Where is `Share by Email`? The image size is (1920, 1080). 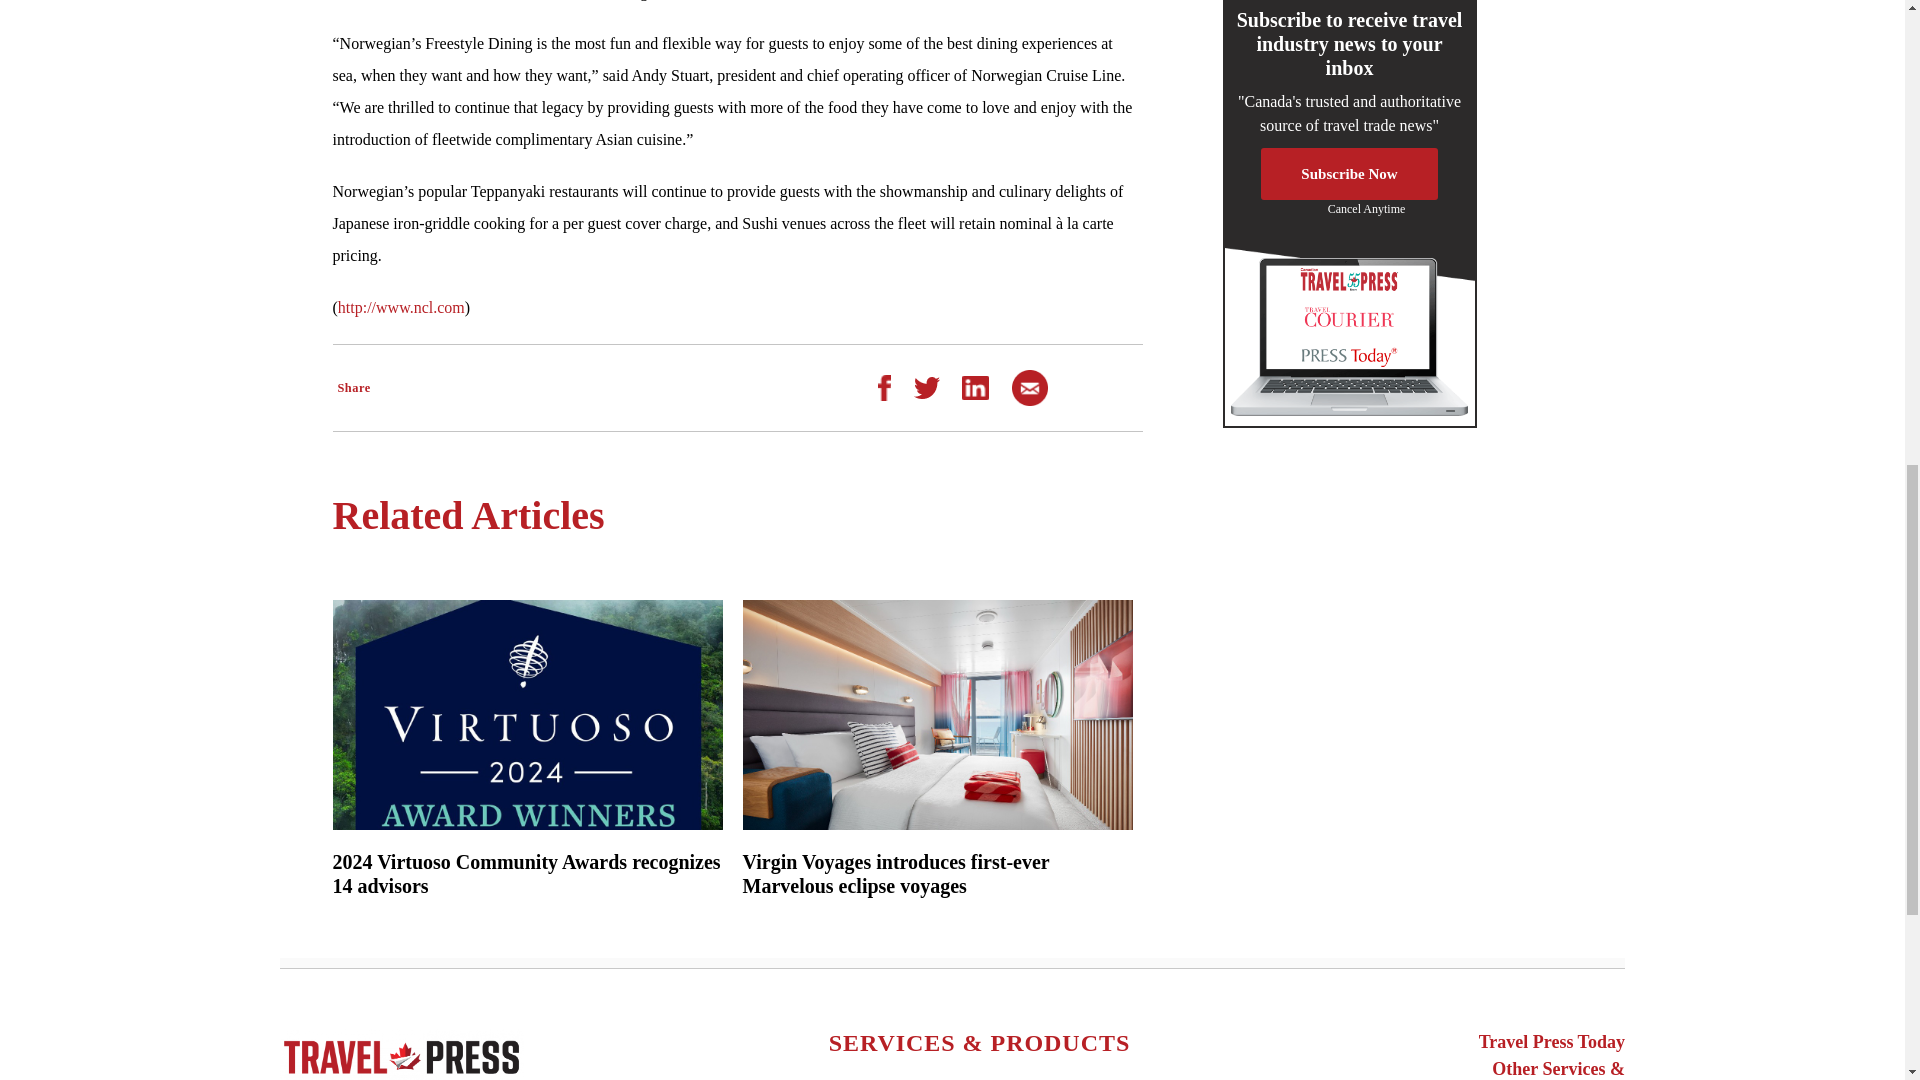
Share by Email is located at coordinates (1030, 386).